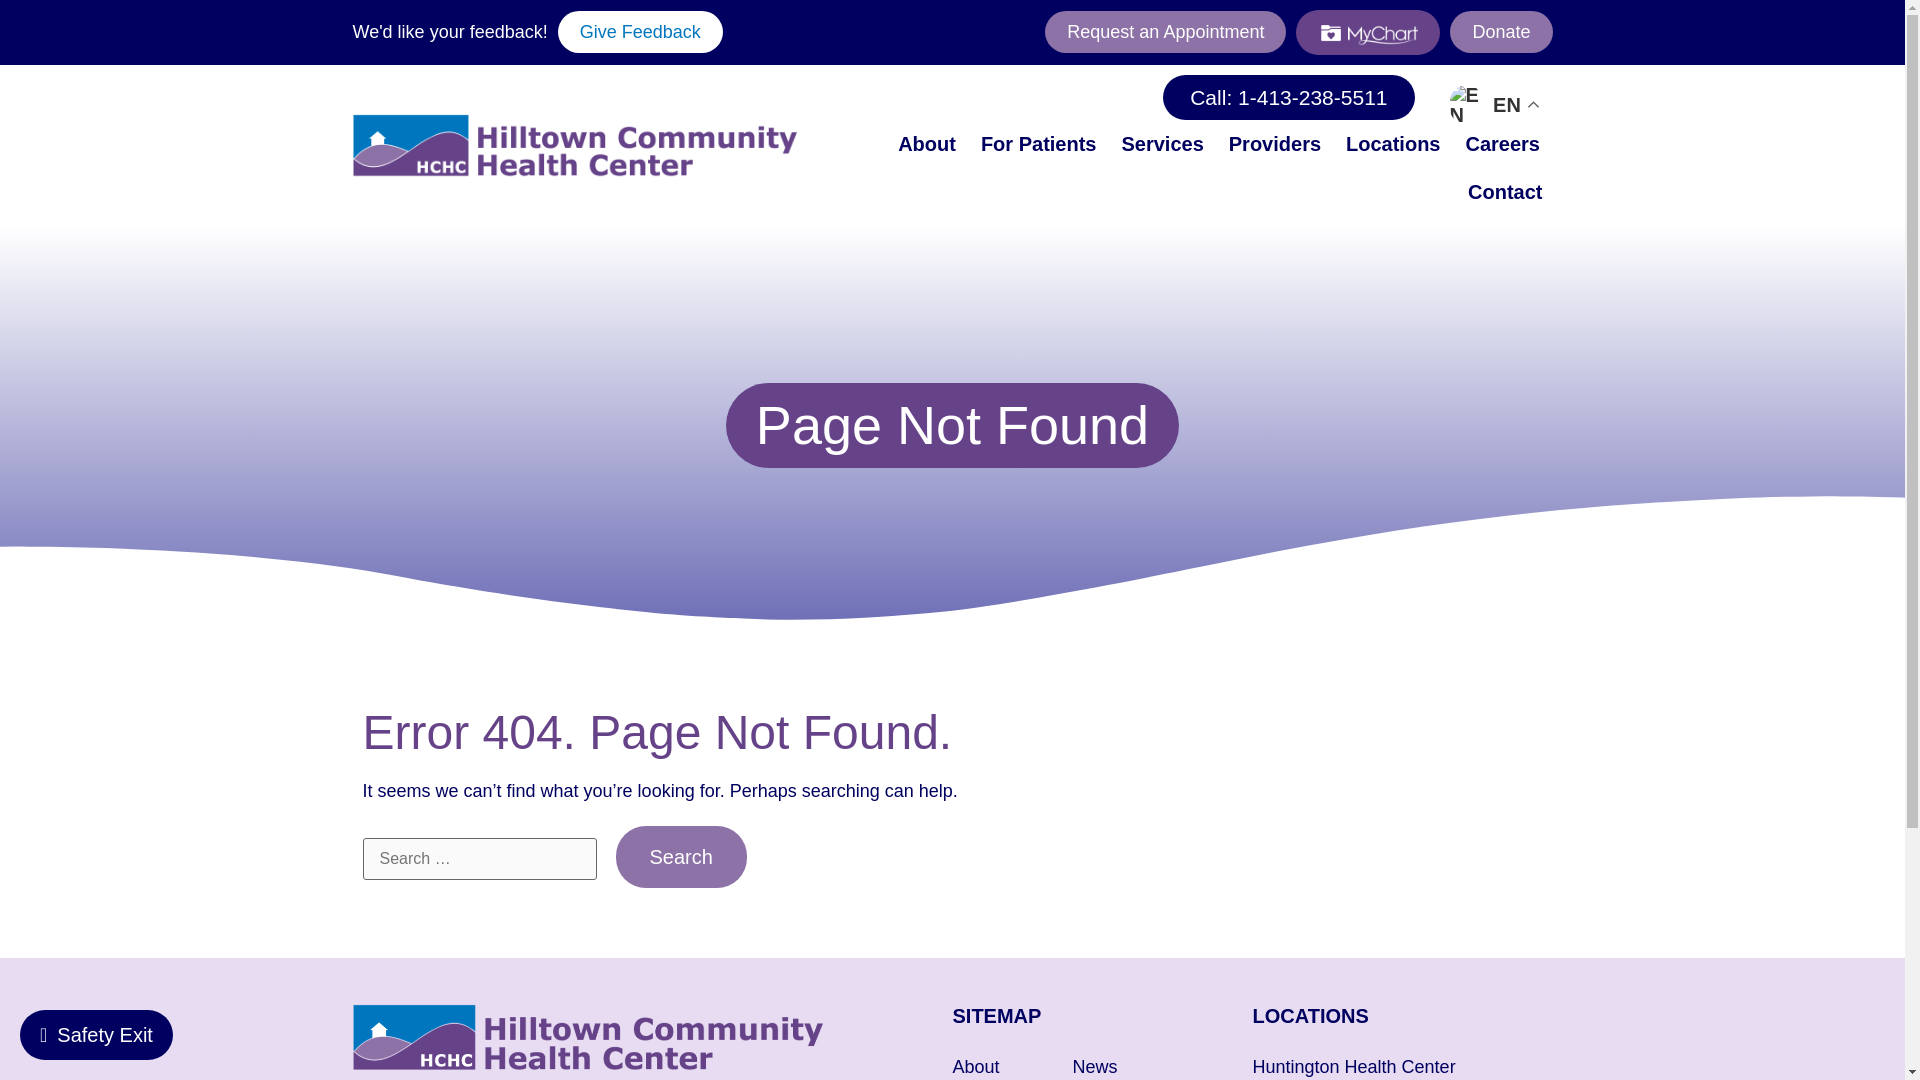 Image resolution: width=1920 pixels, height=1080 pixels. What do you see at coordinates (926, 144) in the screenshot?
I see `About` at bounding box center [926, 144].